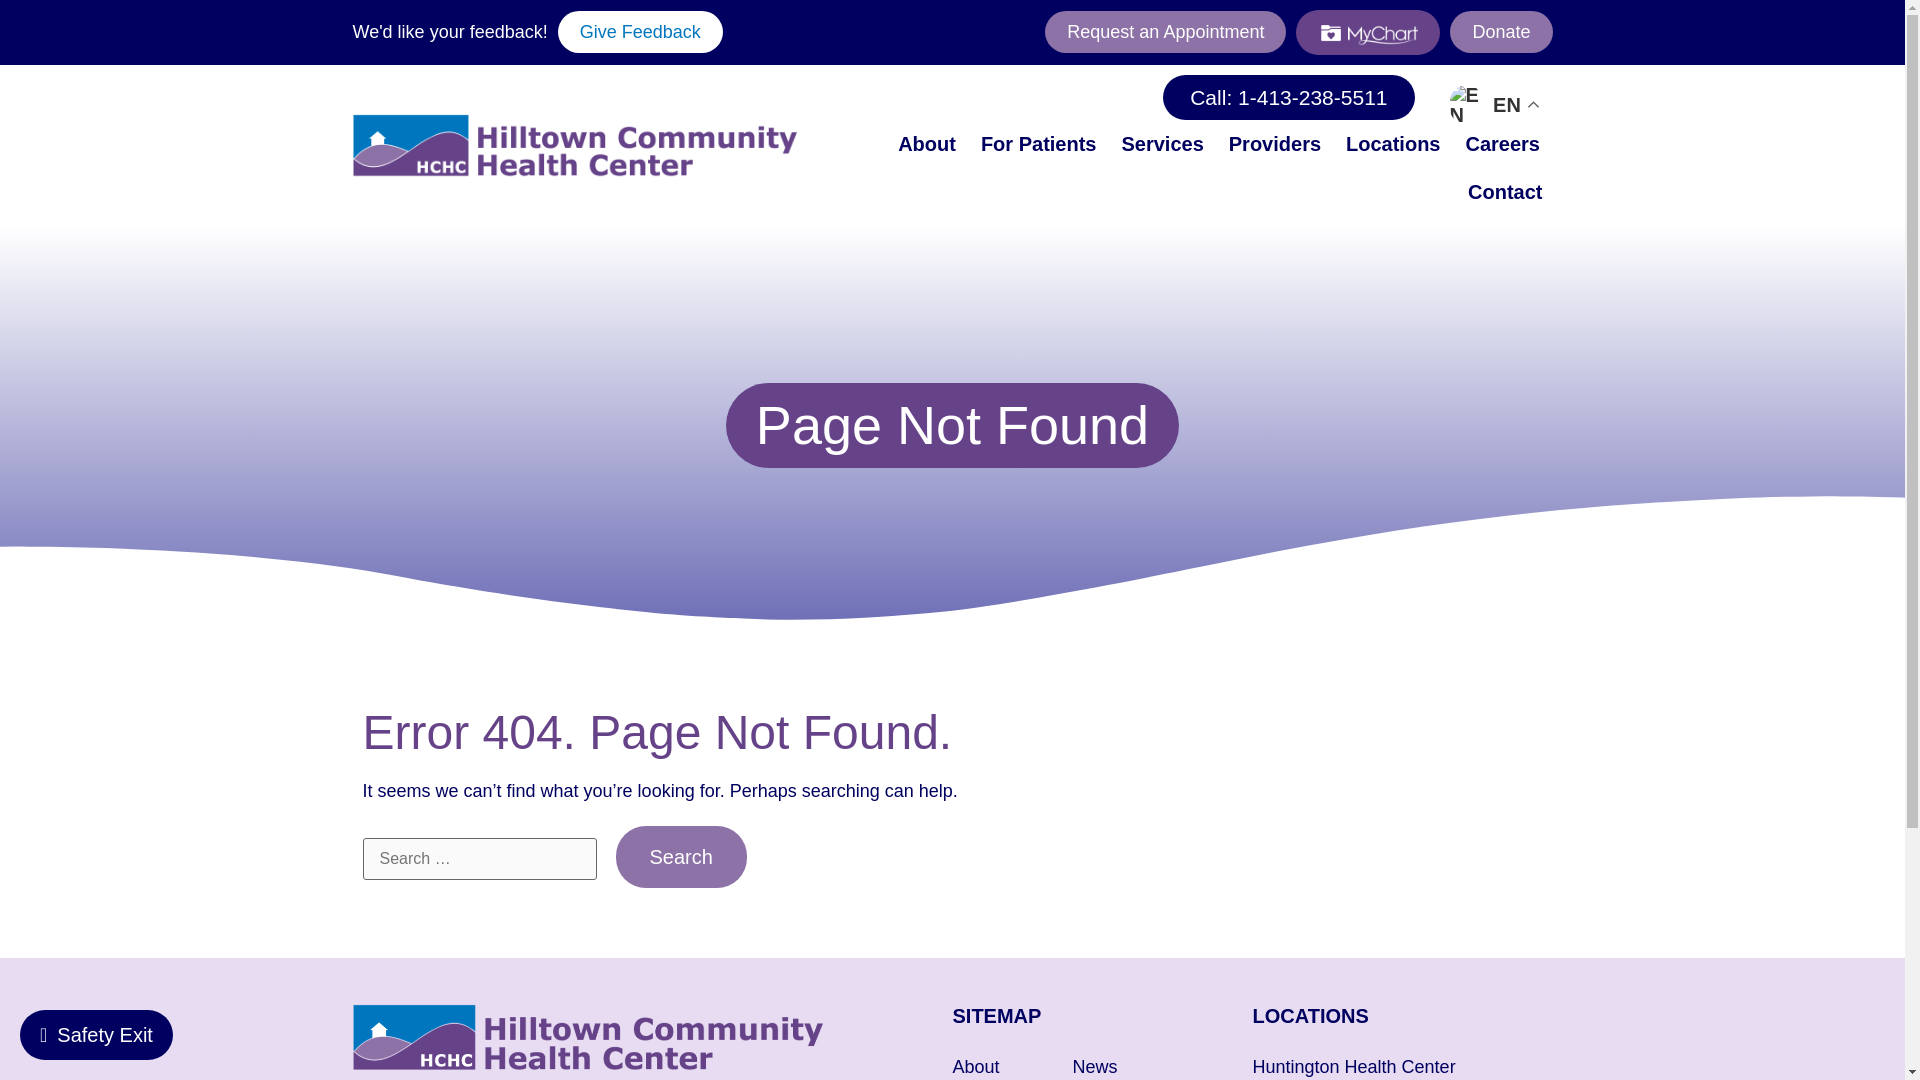 Image resolution: width=1920 pixels, height=1080 pixels. What do you see at coordinates (926, 144) in the screenshot?
I see `About` at bounding box center [926, 144].